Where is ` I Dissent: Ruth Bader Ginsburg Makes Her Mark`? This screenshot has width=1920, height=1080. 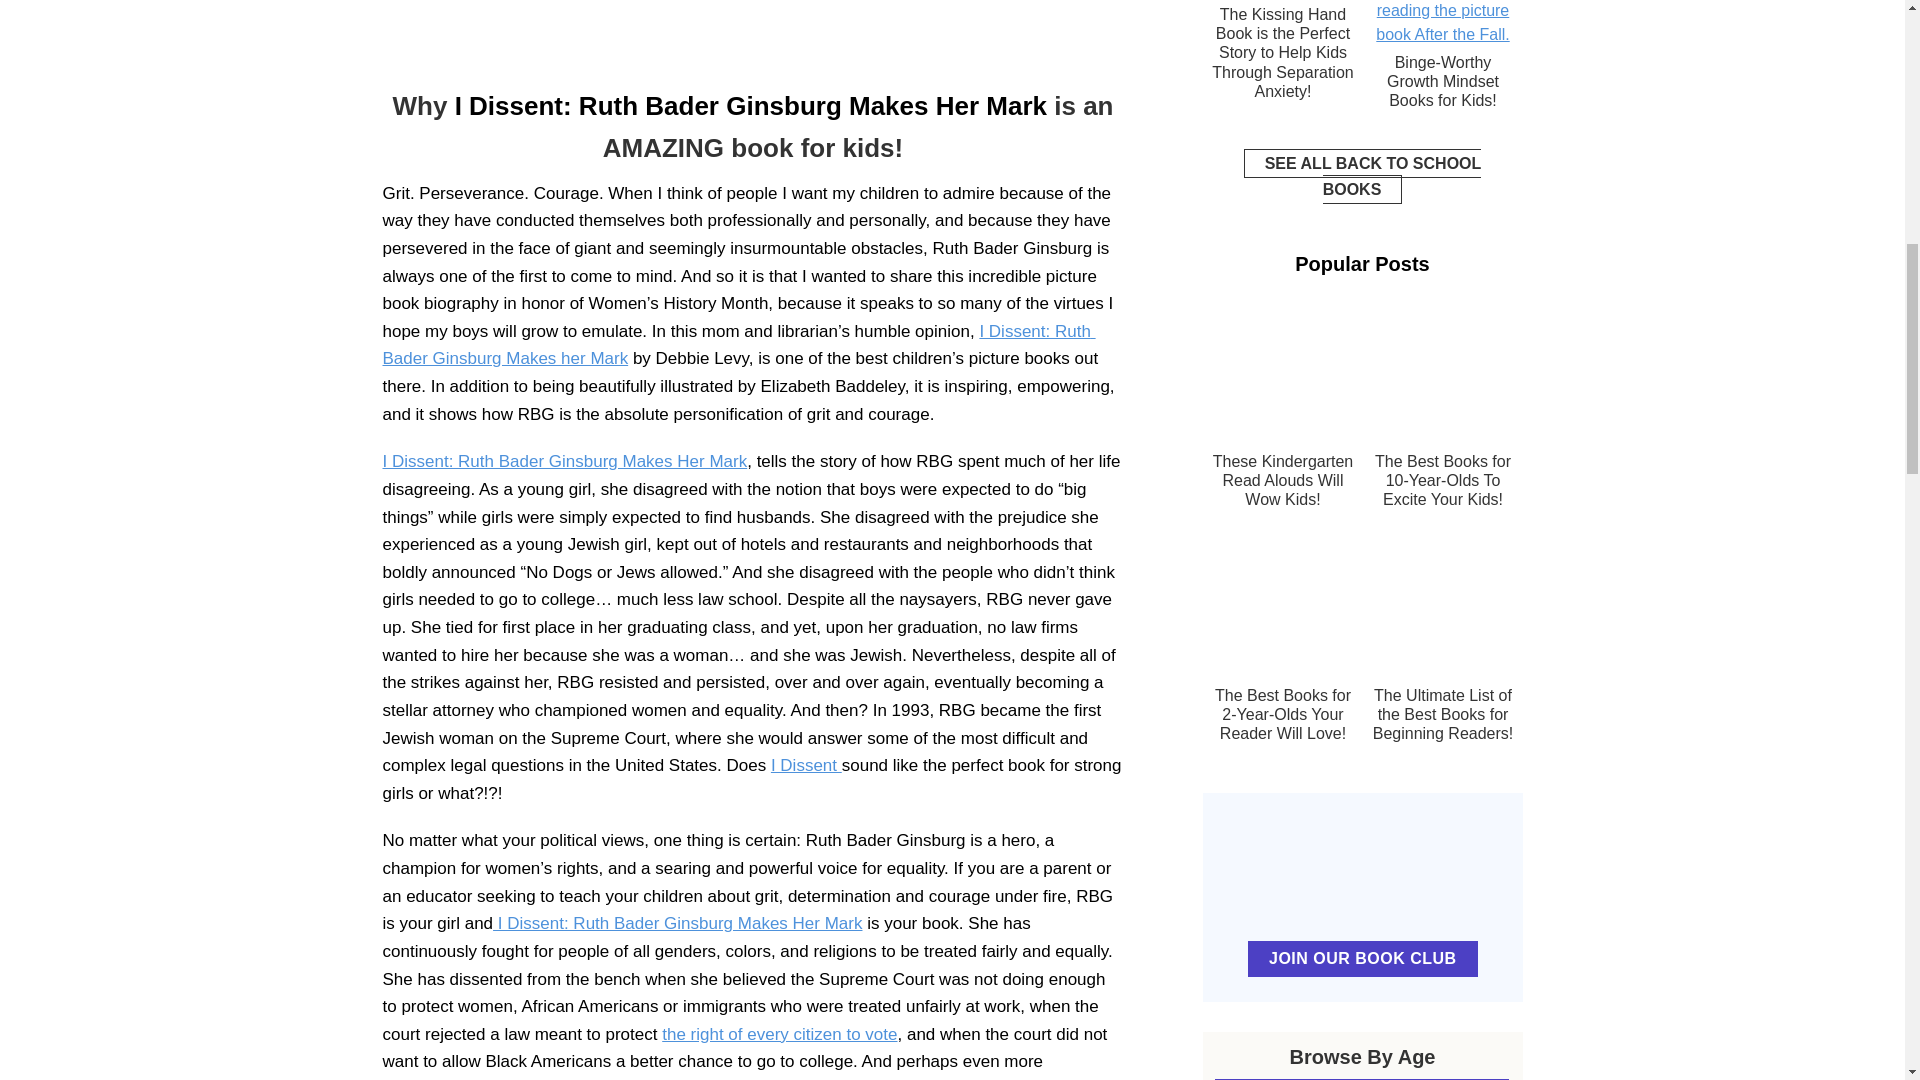
 I Dissent: Ruth Bader Ginsburg Makes Her Mark is located at coordinates (678, 923).